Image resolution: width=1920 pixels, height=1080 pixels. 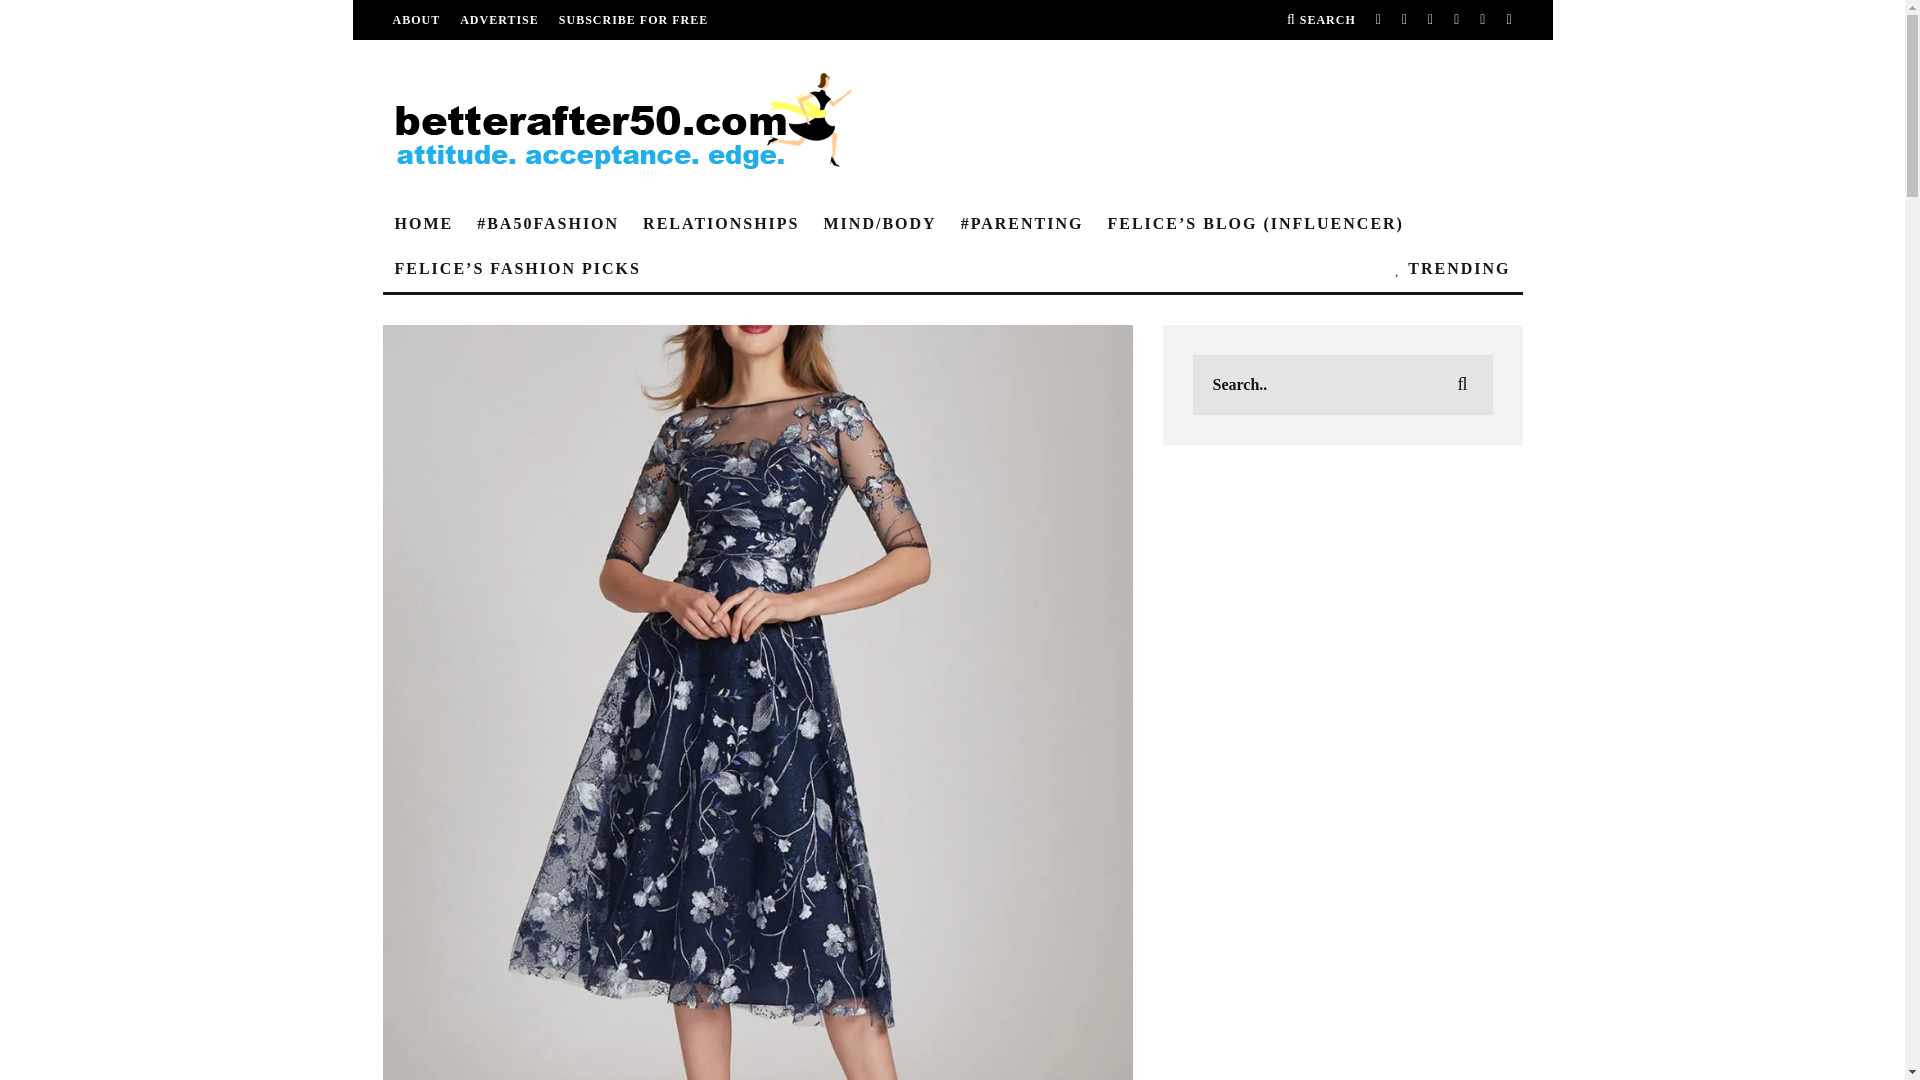 What do you see at coordinates (500, 20) in the screenshot?
I see `ADVERTISE` at bounding box center [500, 20].